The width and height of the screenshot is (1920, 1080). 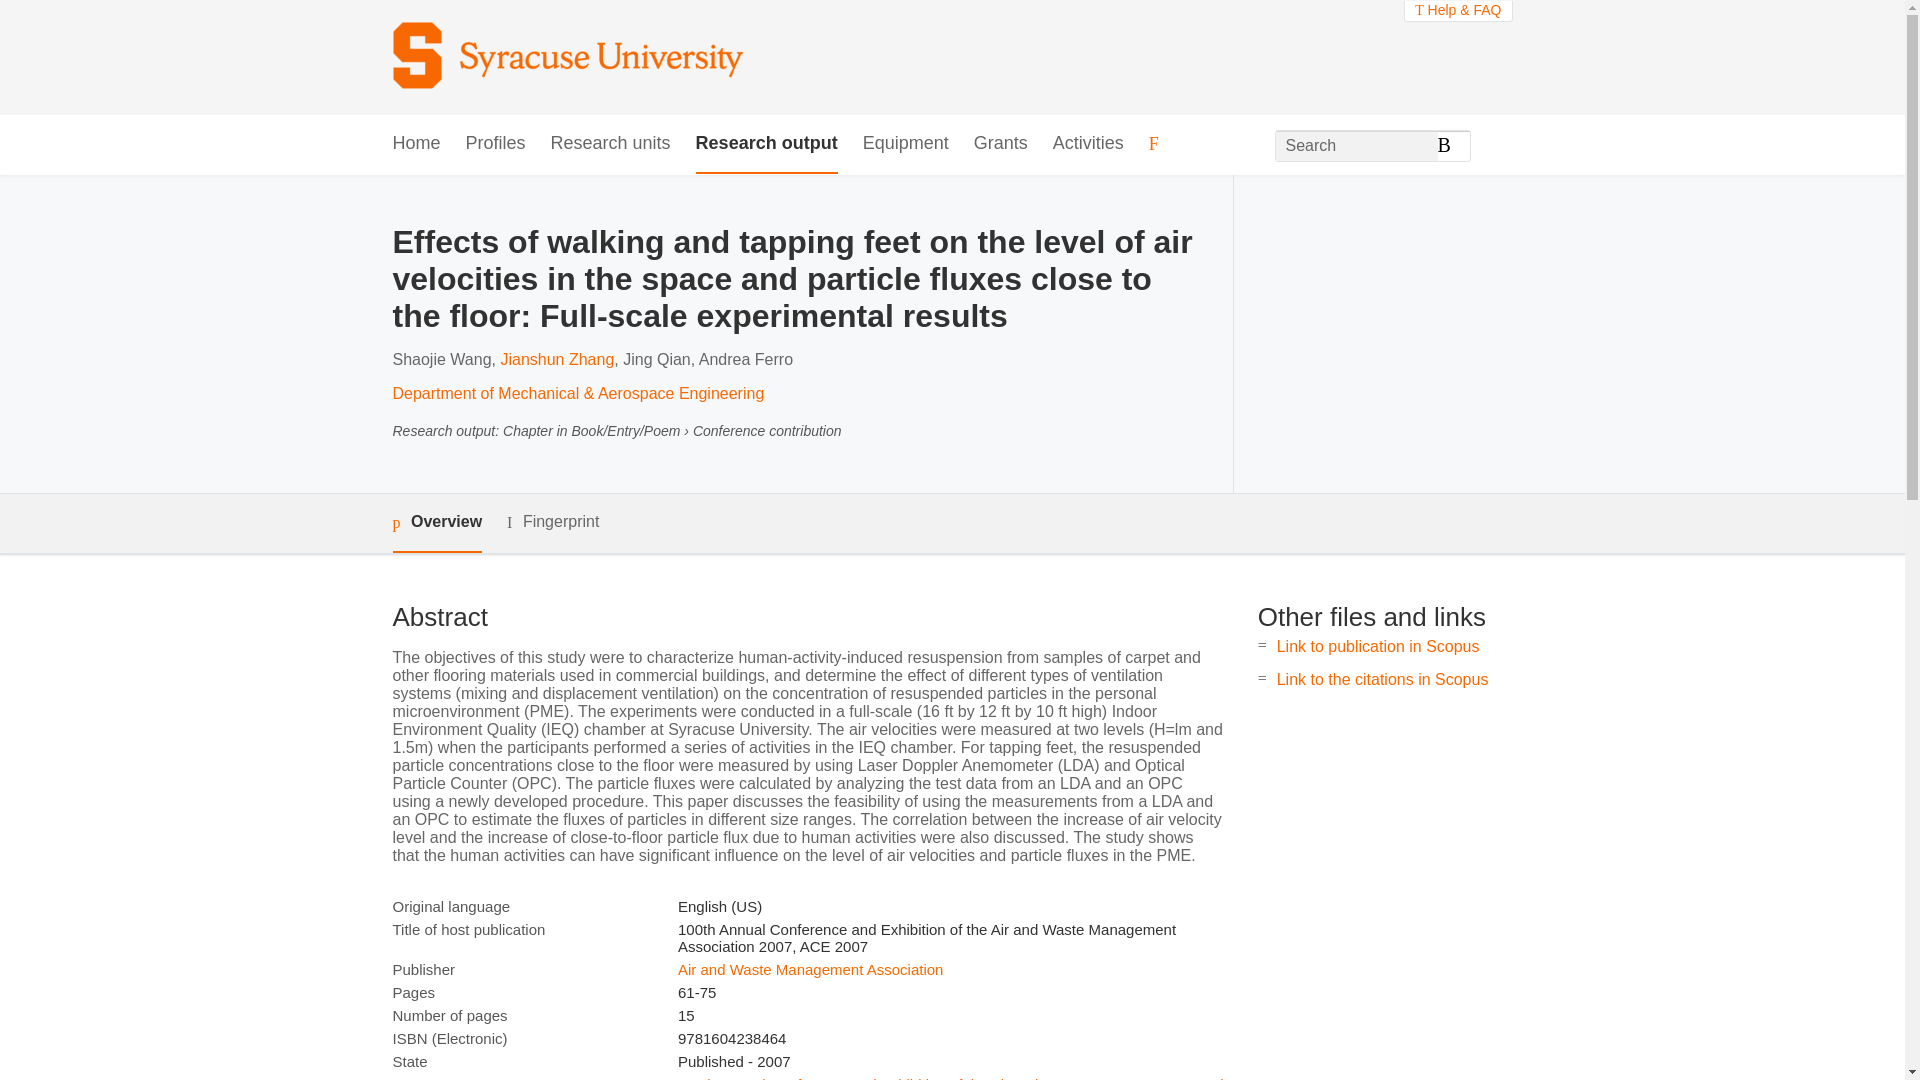 What do you see at coordinates (552, 522) in the screenshot?
I see `Fingerprint` at bounding box center [552, 522].